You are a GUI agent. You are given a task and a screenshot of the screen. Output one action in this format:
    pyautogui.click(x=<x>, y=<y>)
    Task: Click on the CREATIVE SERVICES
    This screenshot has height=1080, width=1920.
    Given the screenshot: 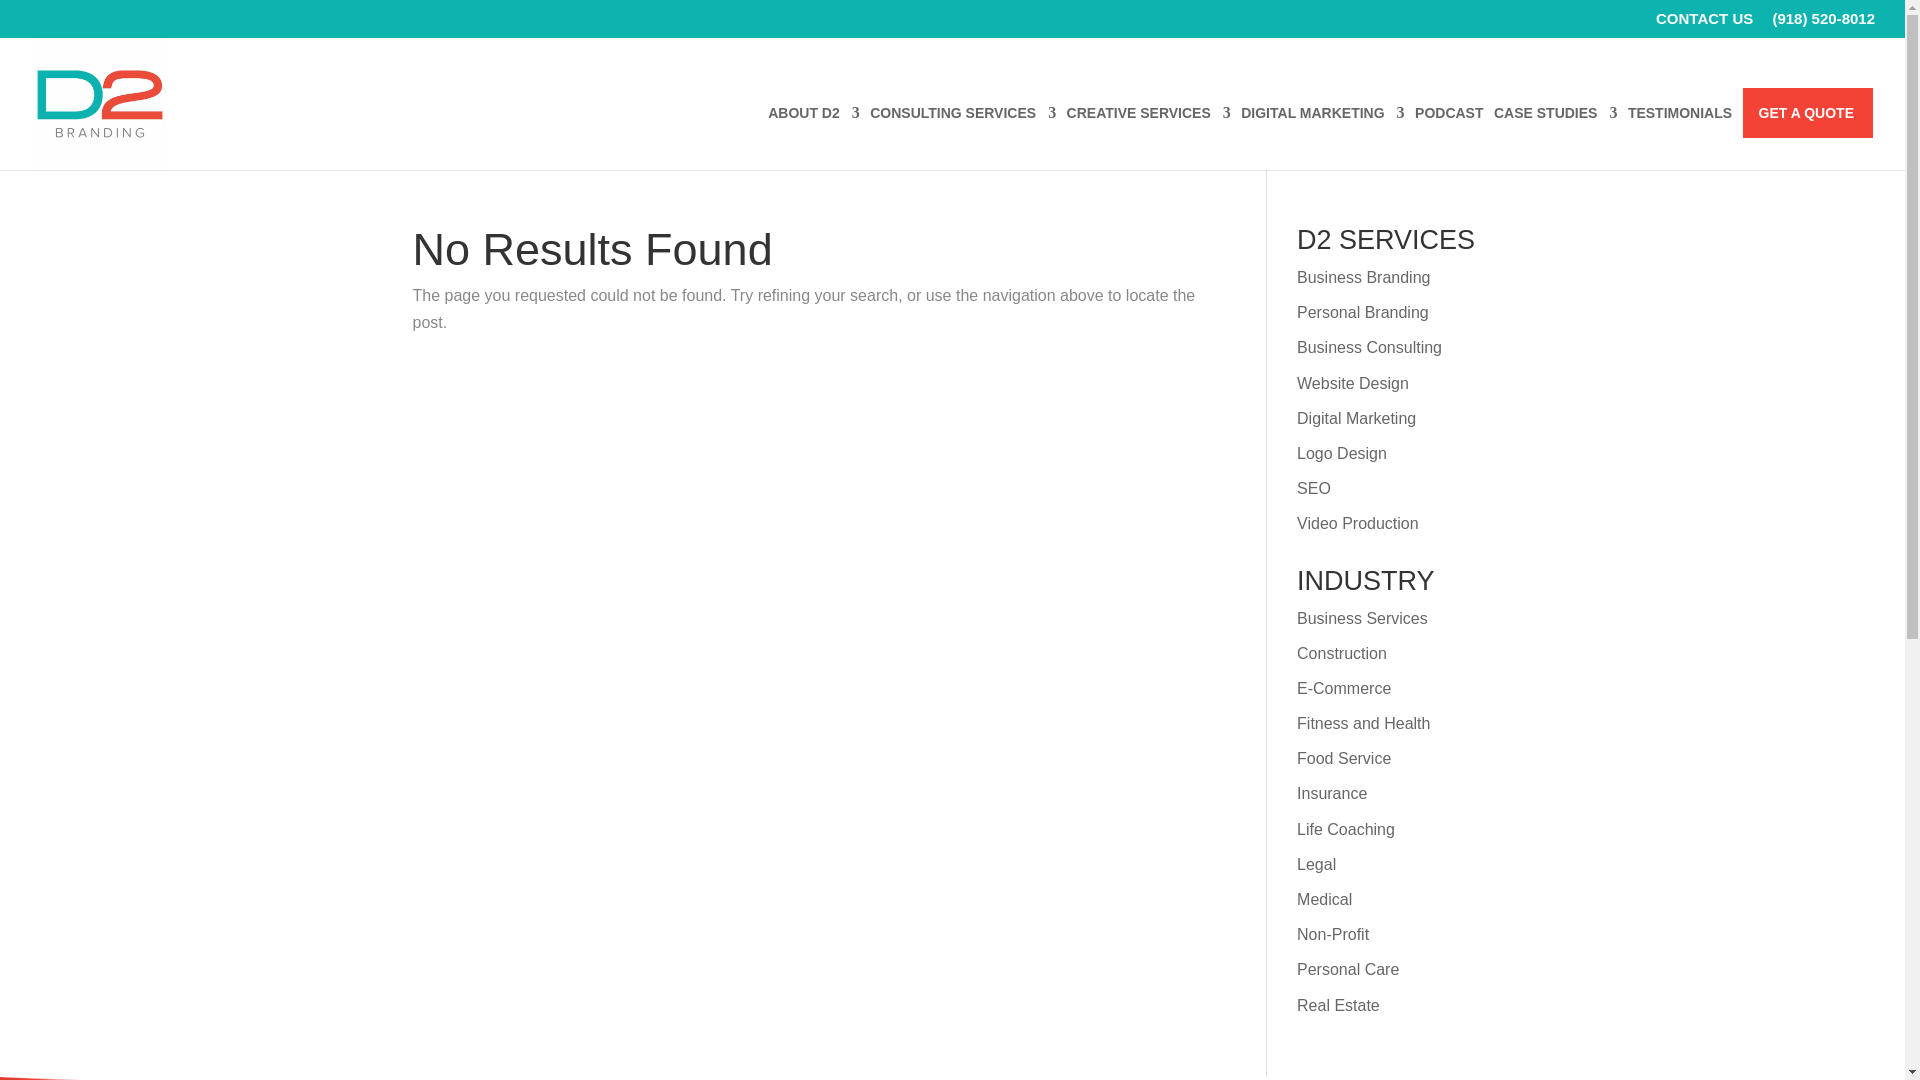 What is the action you would take?
    pyautogui.click(x=1148, y=137)
    